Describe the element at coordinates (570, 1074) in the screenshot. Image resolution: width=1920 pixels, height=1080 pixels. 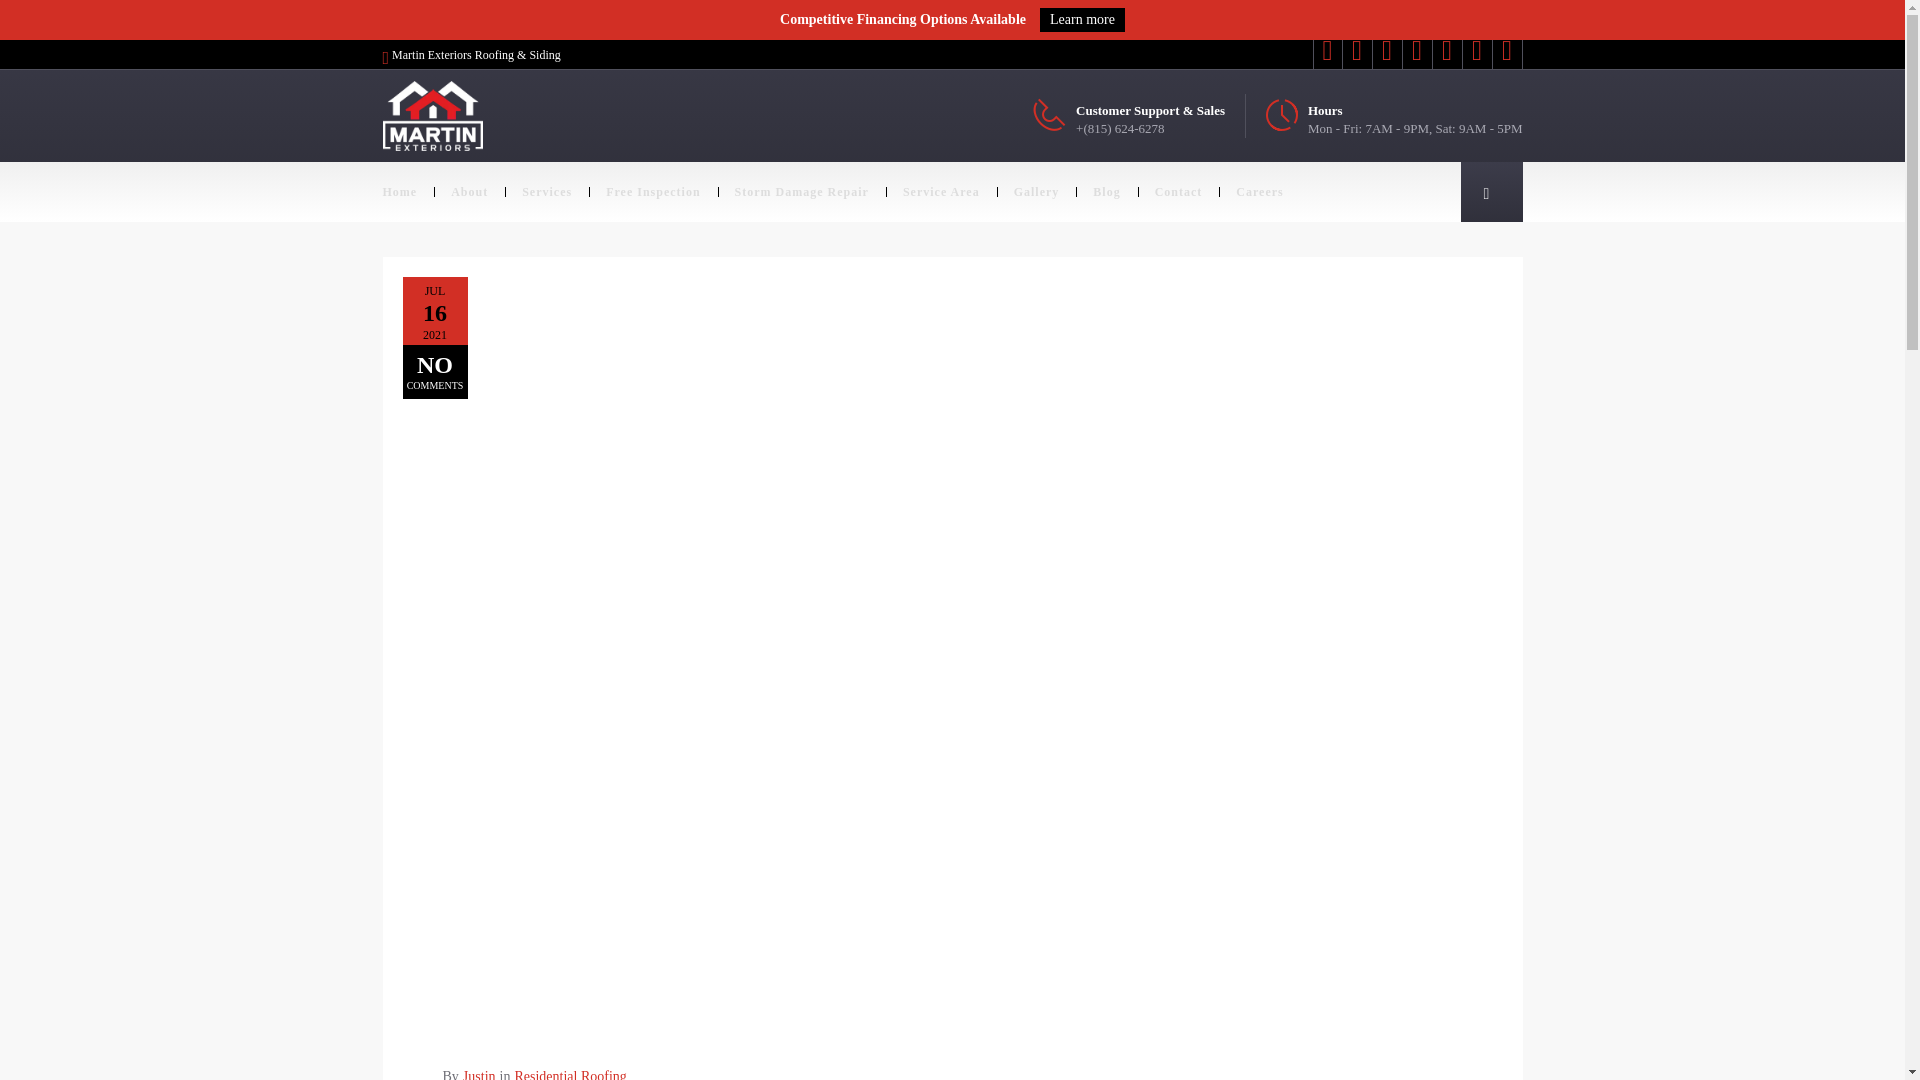
I see `Residential Roofing` at that location.